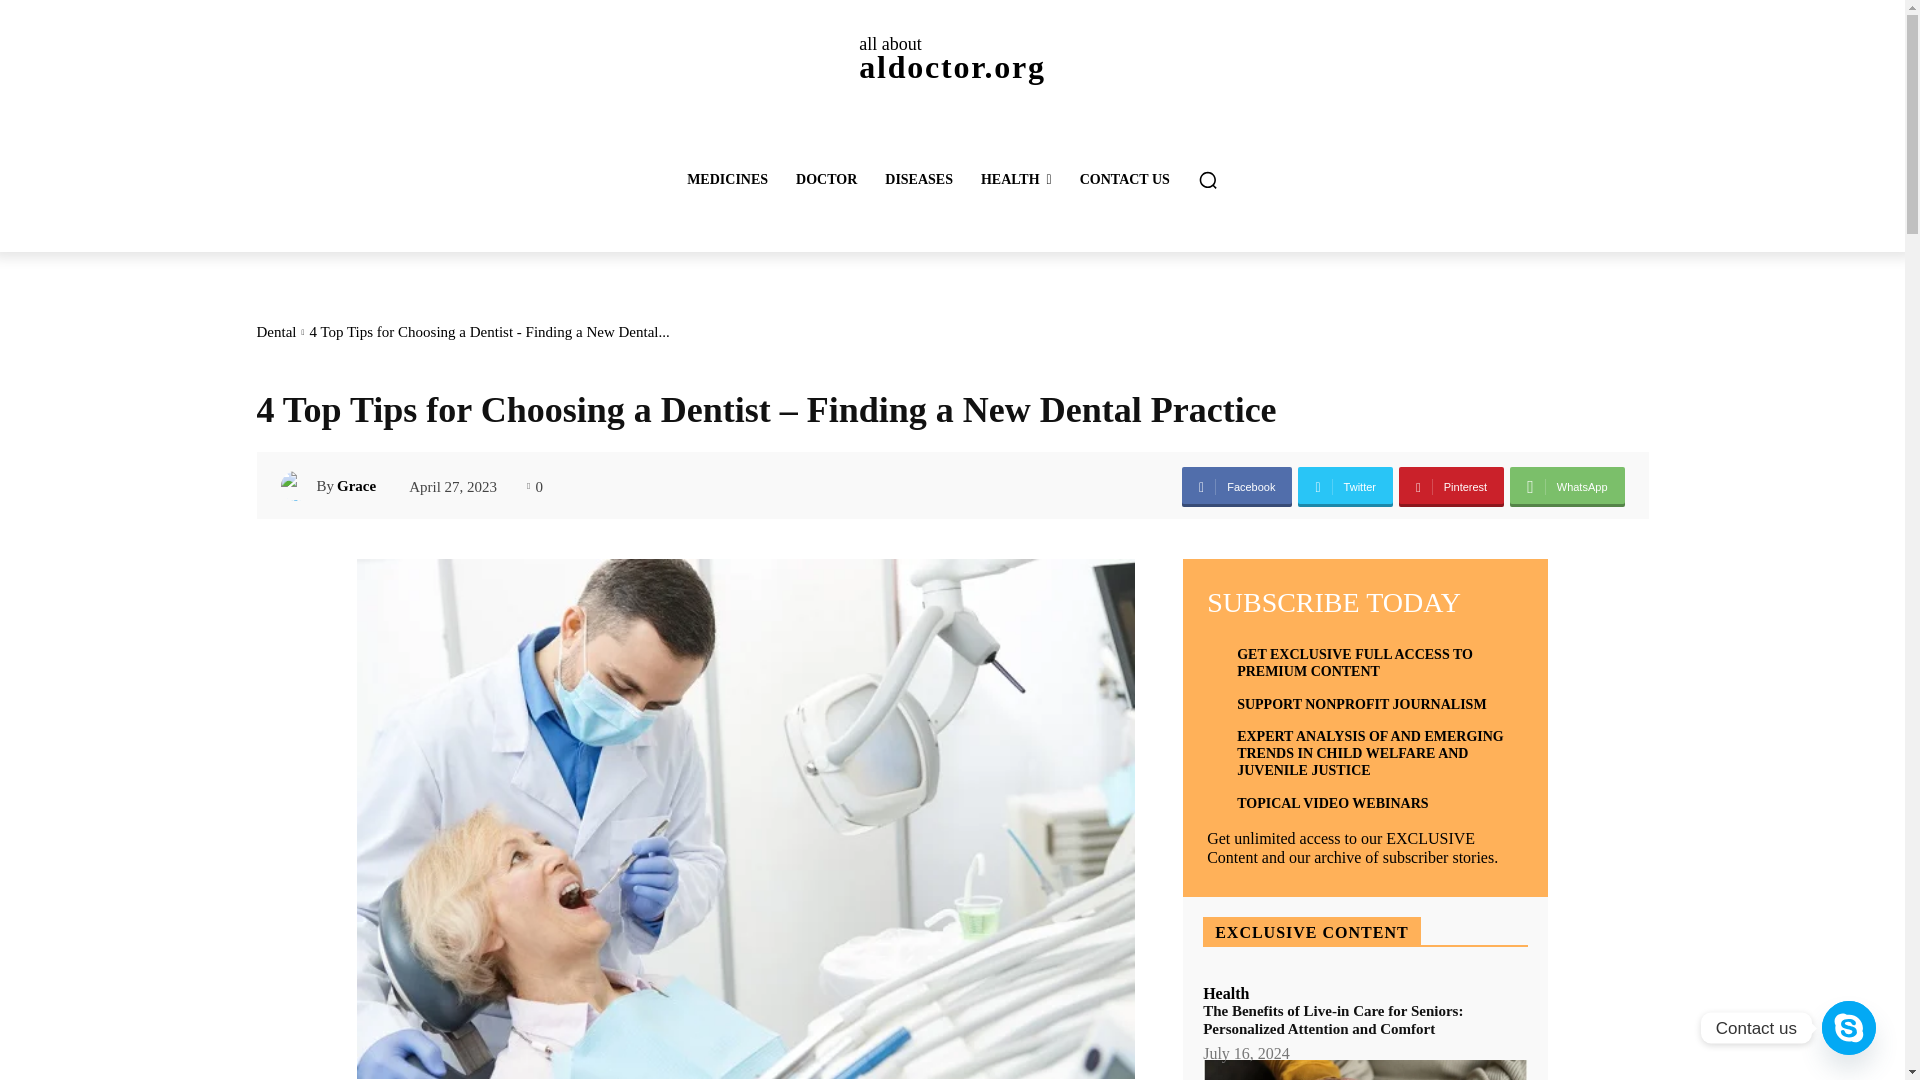  Describe the element at coordinates (275, 332) in the screenshot. I see `View all posts in Dental` at that location.